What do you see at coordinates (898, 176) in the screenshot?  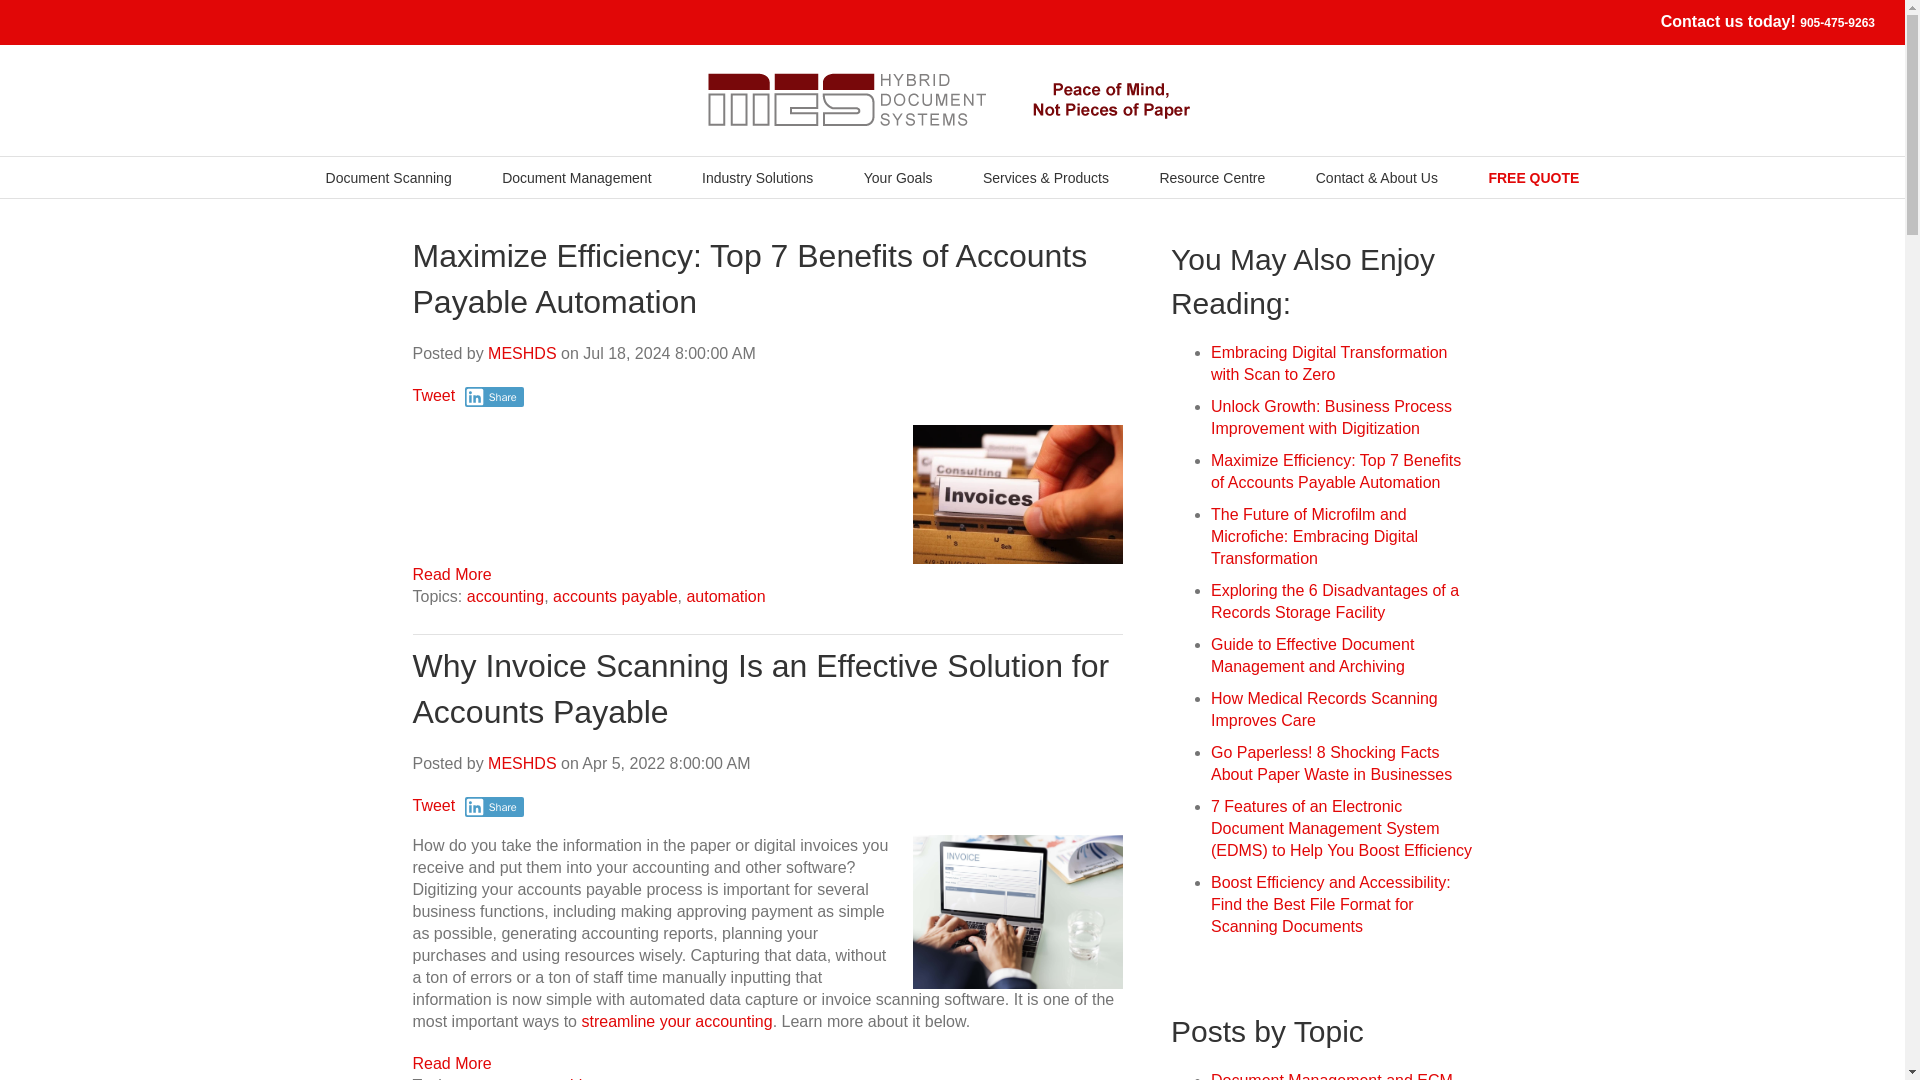 I see `Your Goals` at bounding box center [898, 176].